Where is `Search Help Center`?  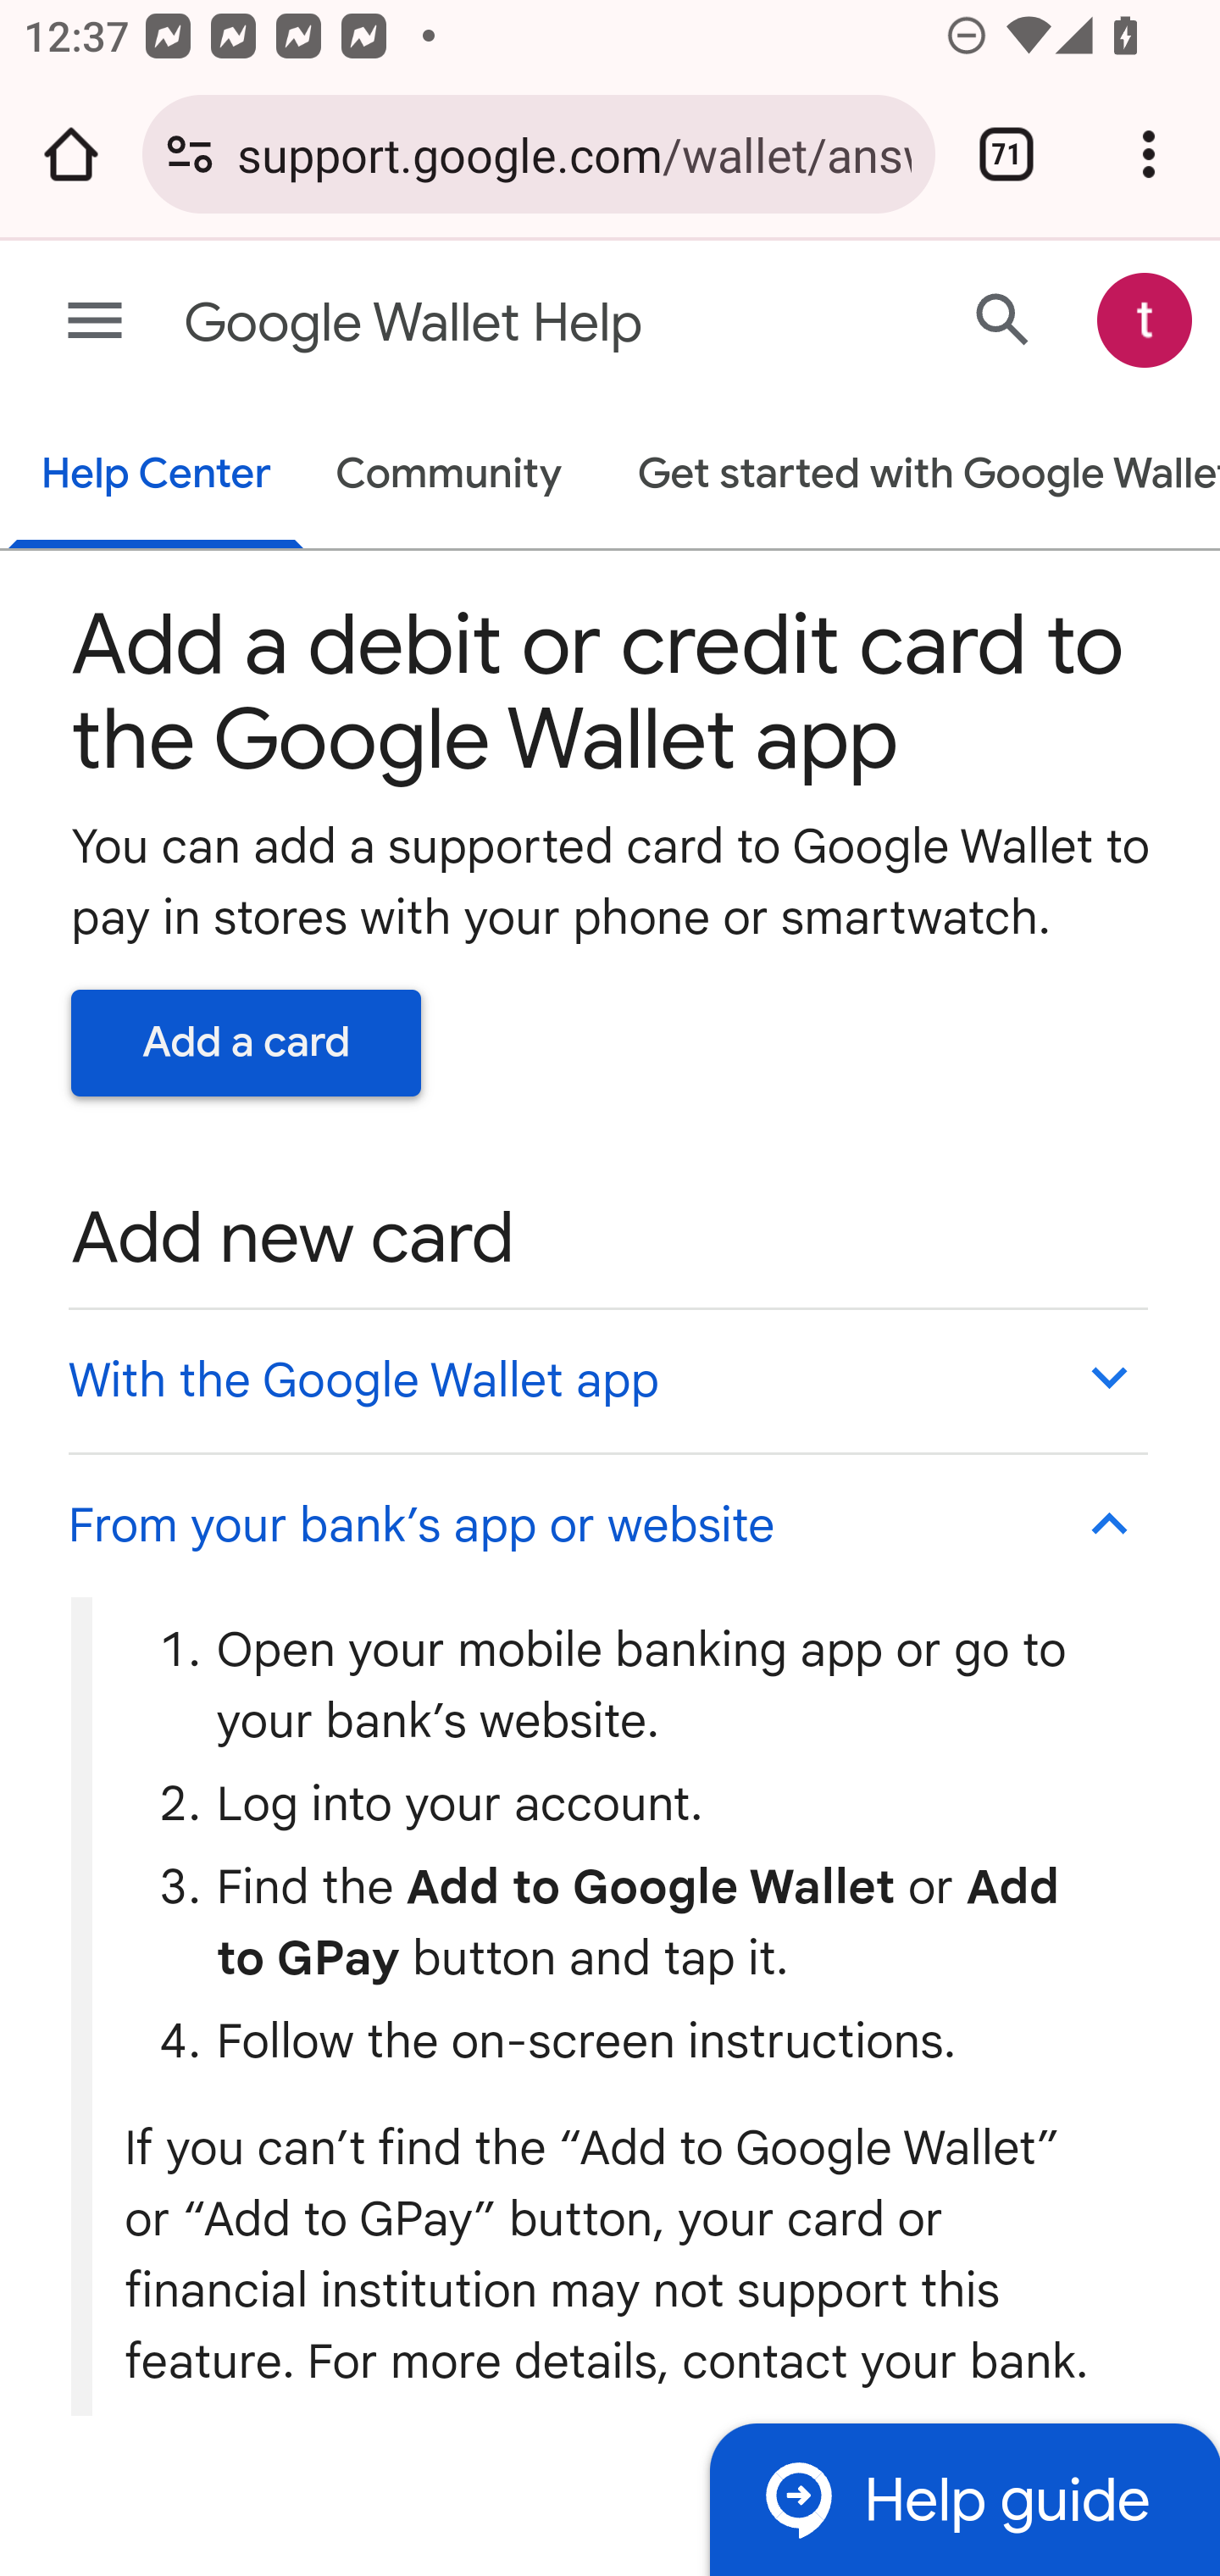 Search Help Center is located at coordinates (1003, 319).